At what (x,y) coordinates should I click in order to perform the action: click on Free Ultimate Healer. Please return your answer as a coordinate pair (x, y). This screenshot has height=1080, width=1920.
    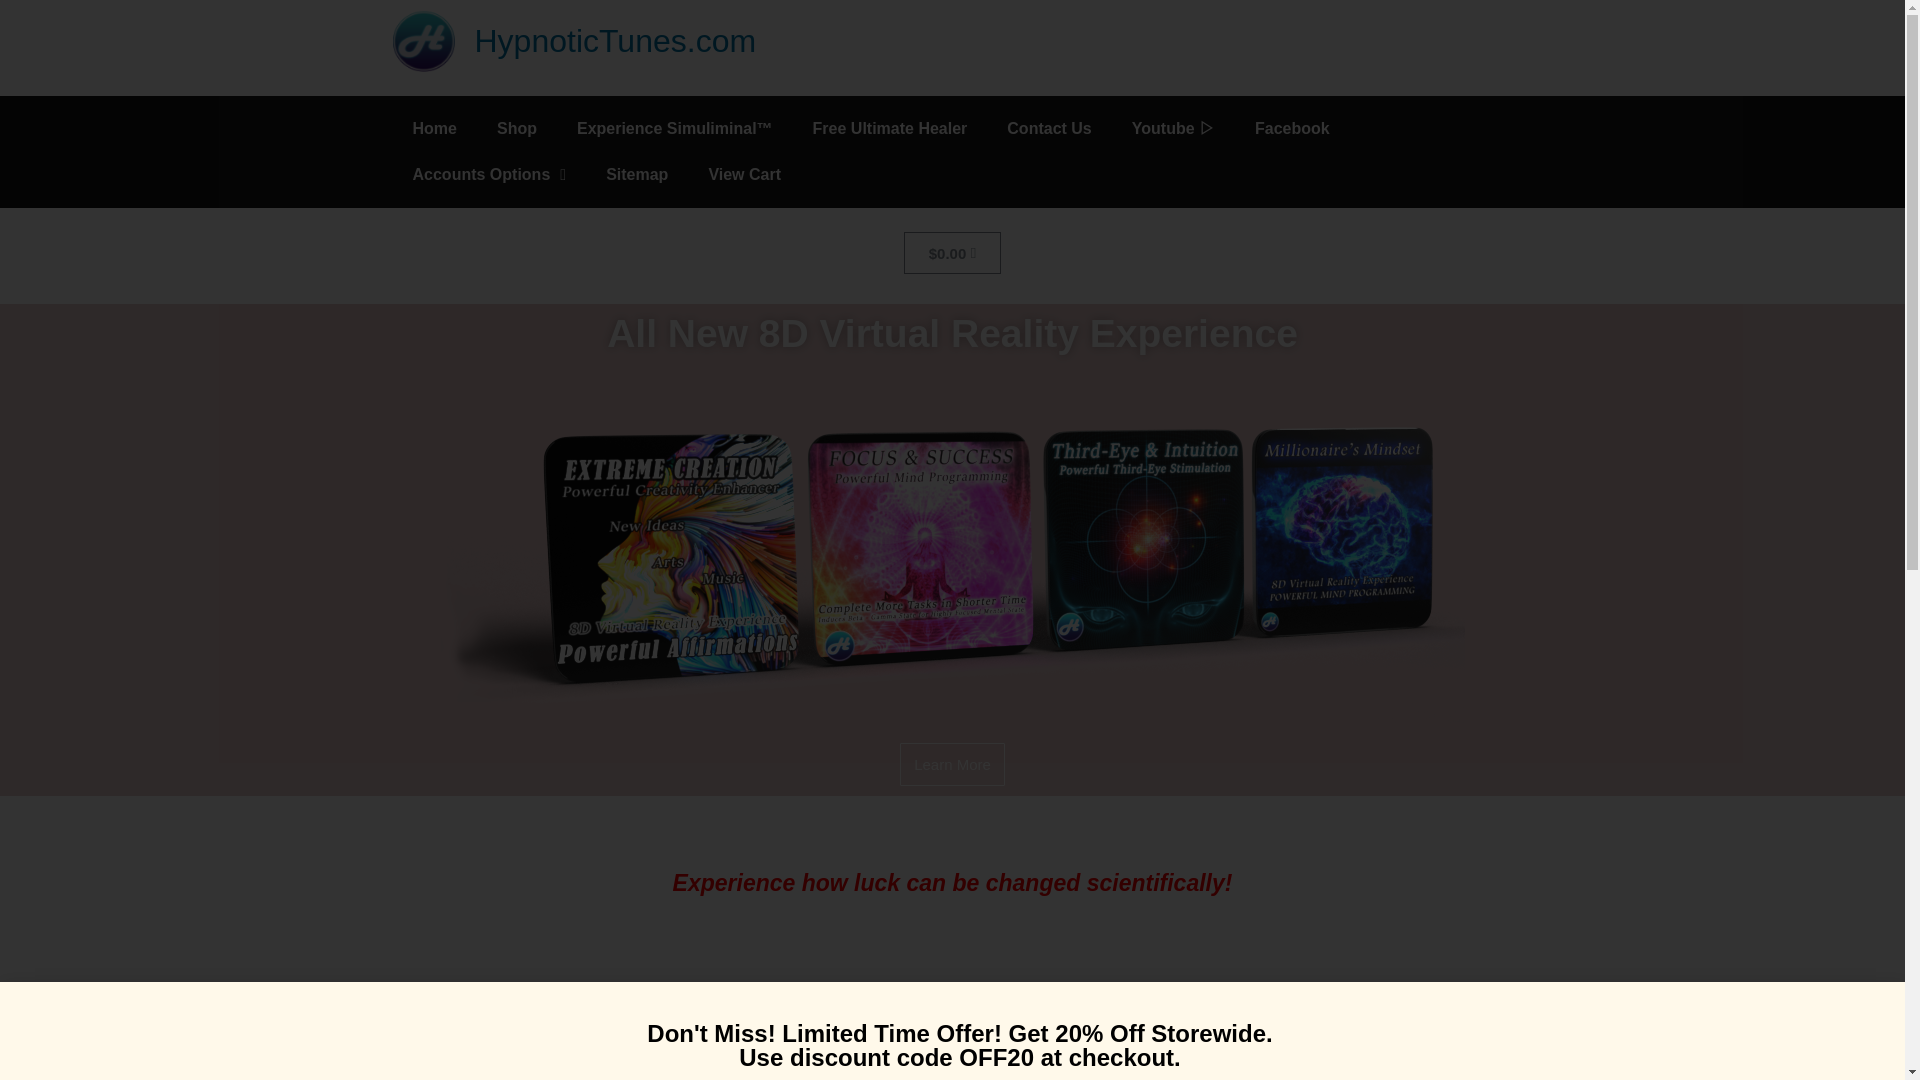
    Looking at the image, I should click on (890, 128).